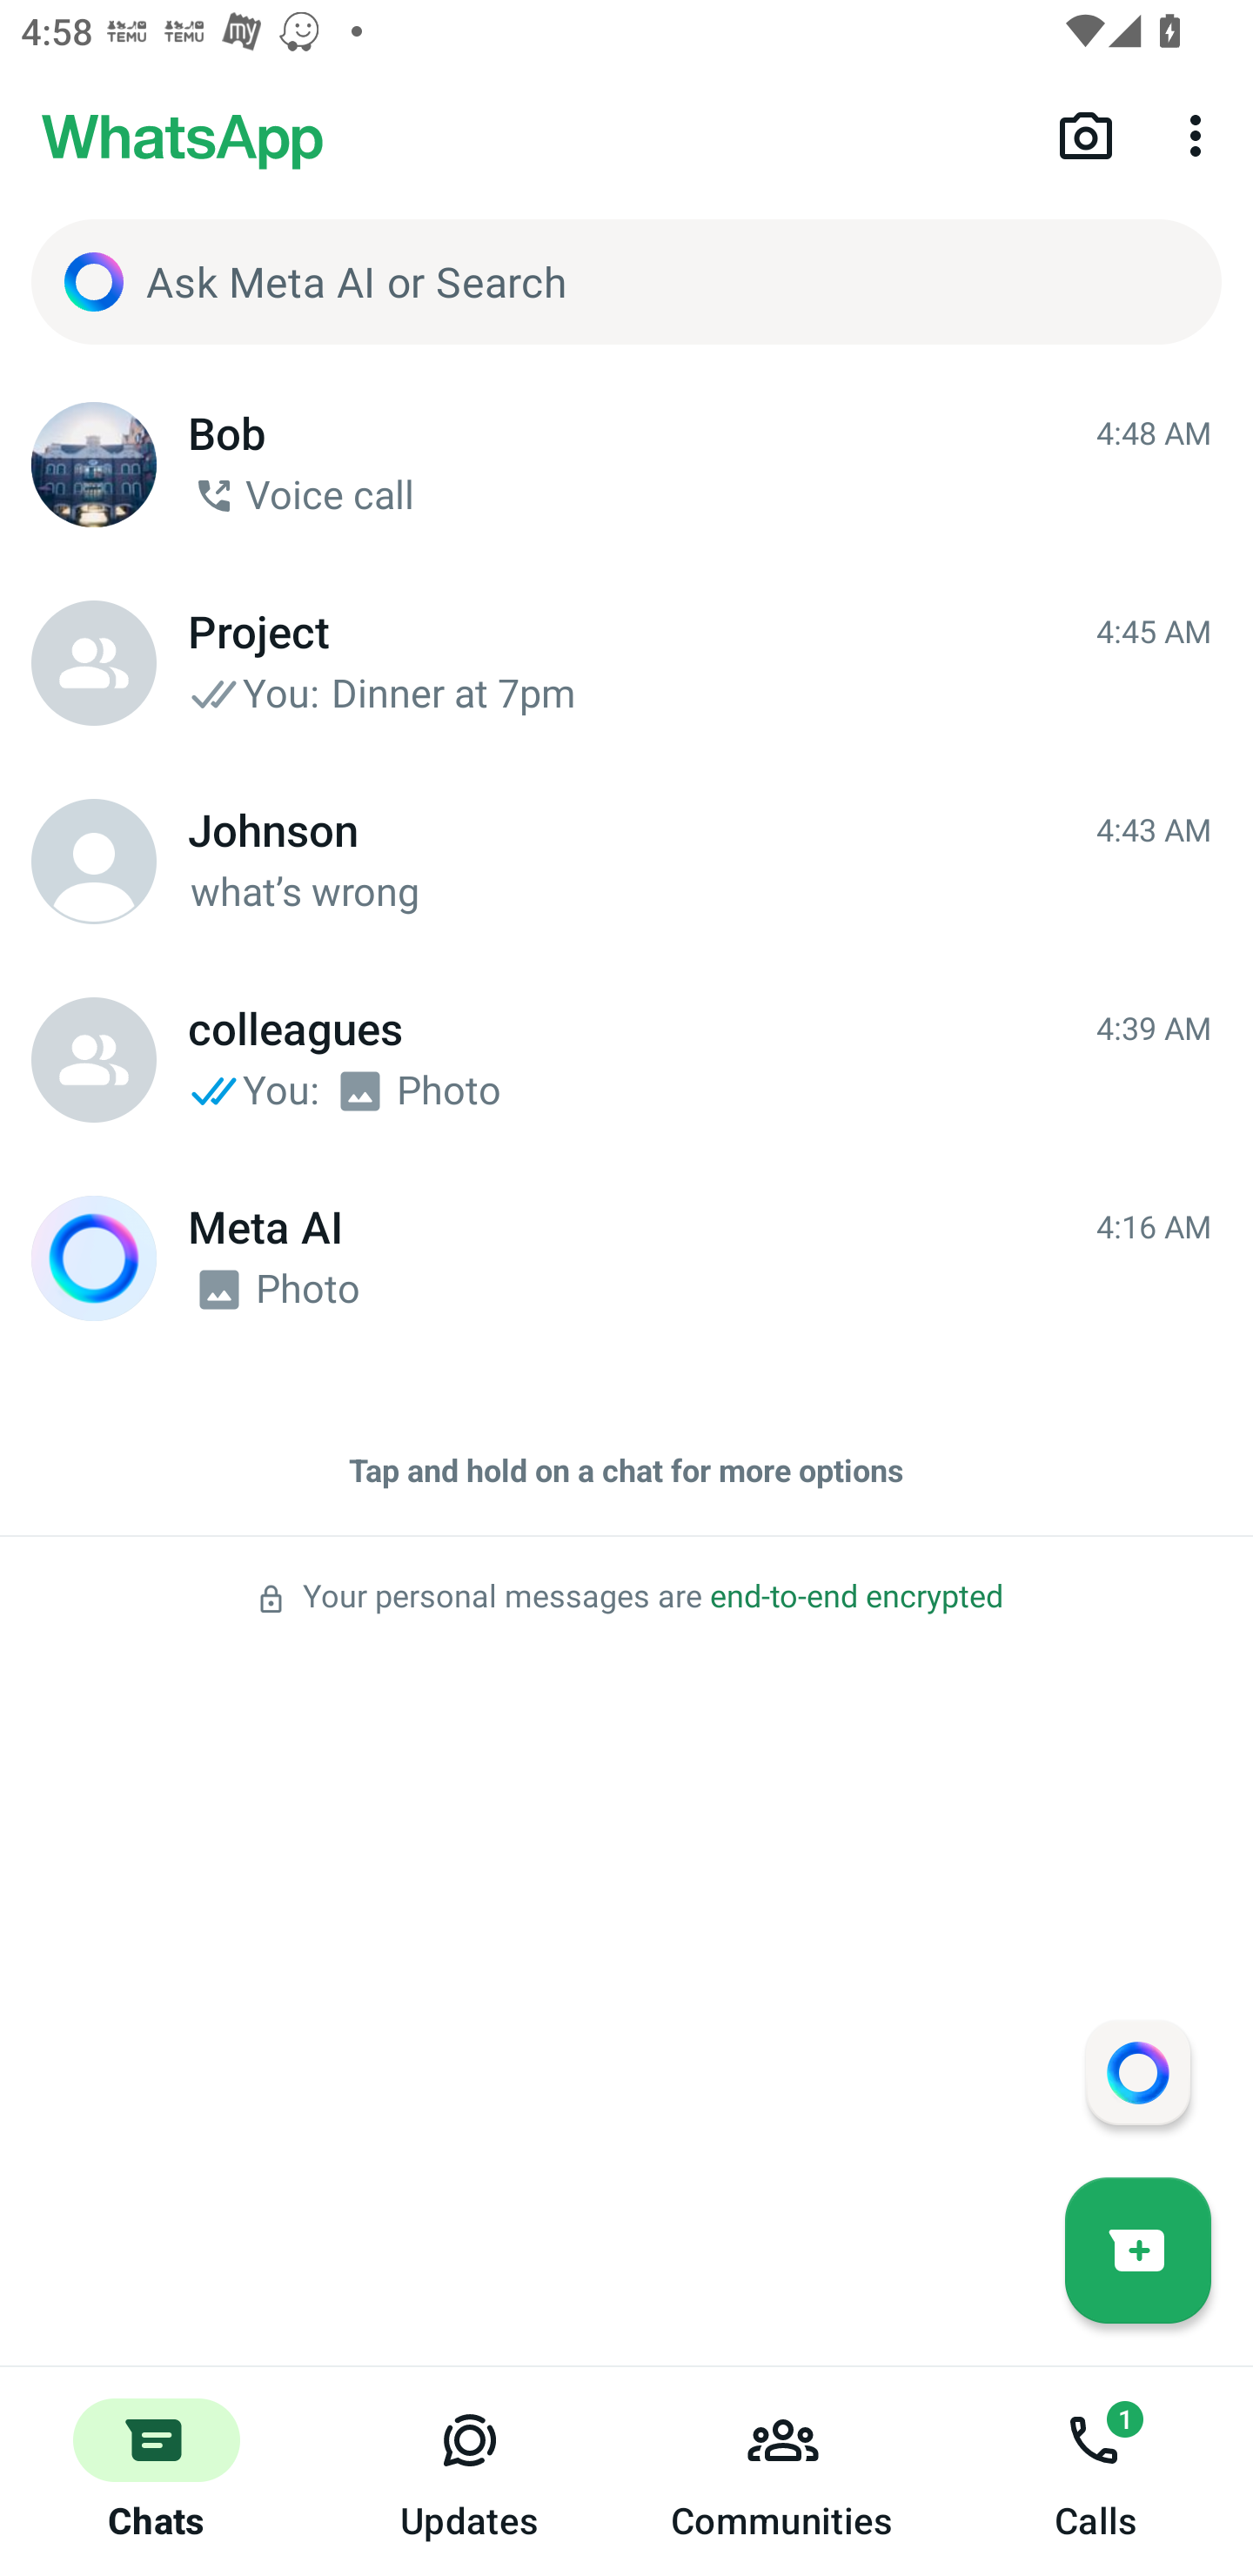  What do you see at coordinates (1086, 134) in the screenshot?
I see `Camera` at bounding box center [1086, 134].